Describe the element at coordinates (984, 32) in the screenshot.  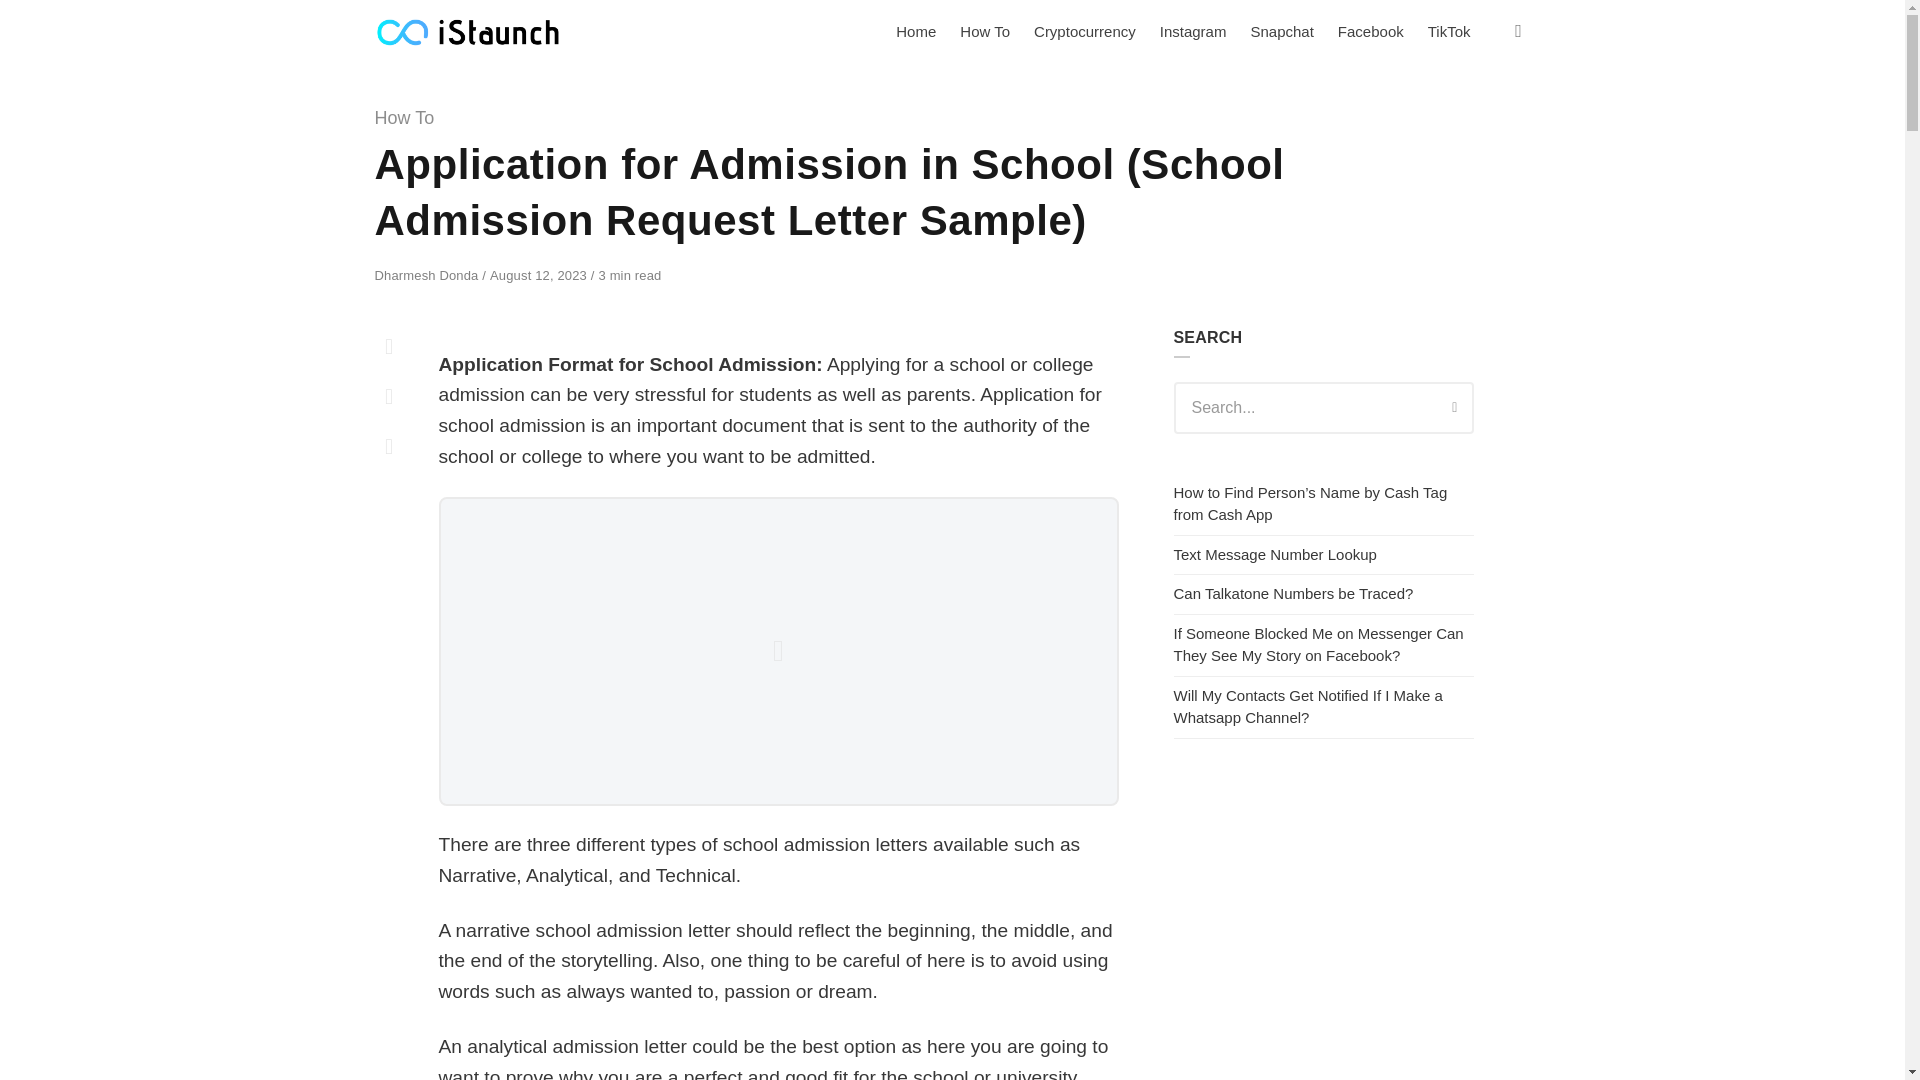
I see `How To` at that location.